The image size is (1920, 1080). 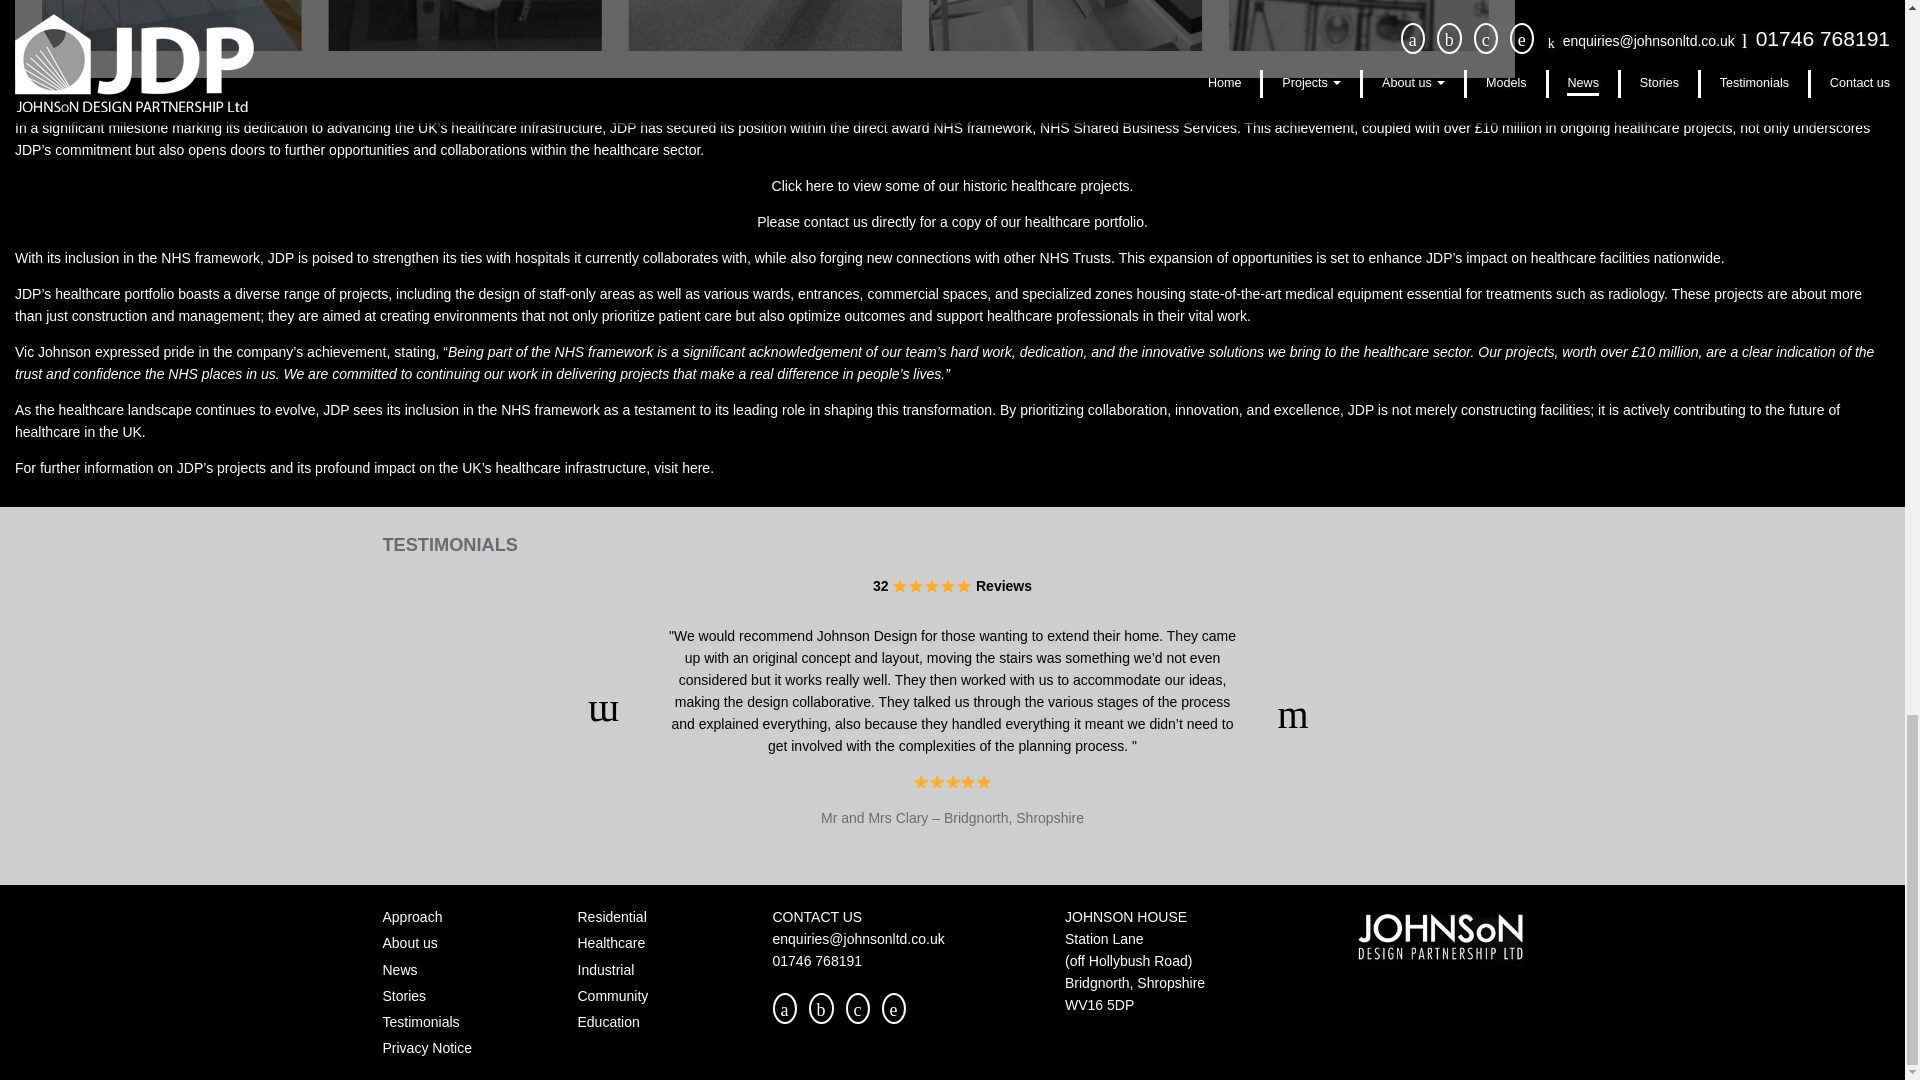 I want to click on Click here, so click(x=802, y=186).